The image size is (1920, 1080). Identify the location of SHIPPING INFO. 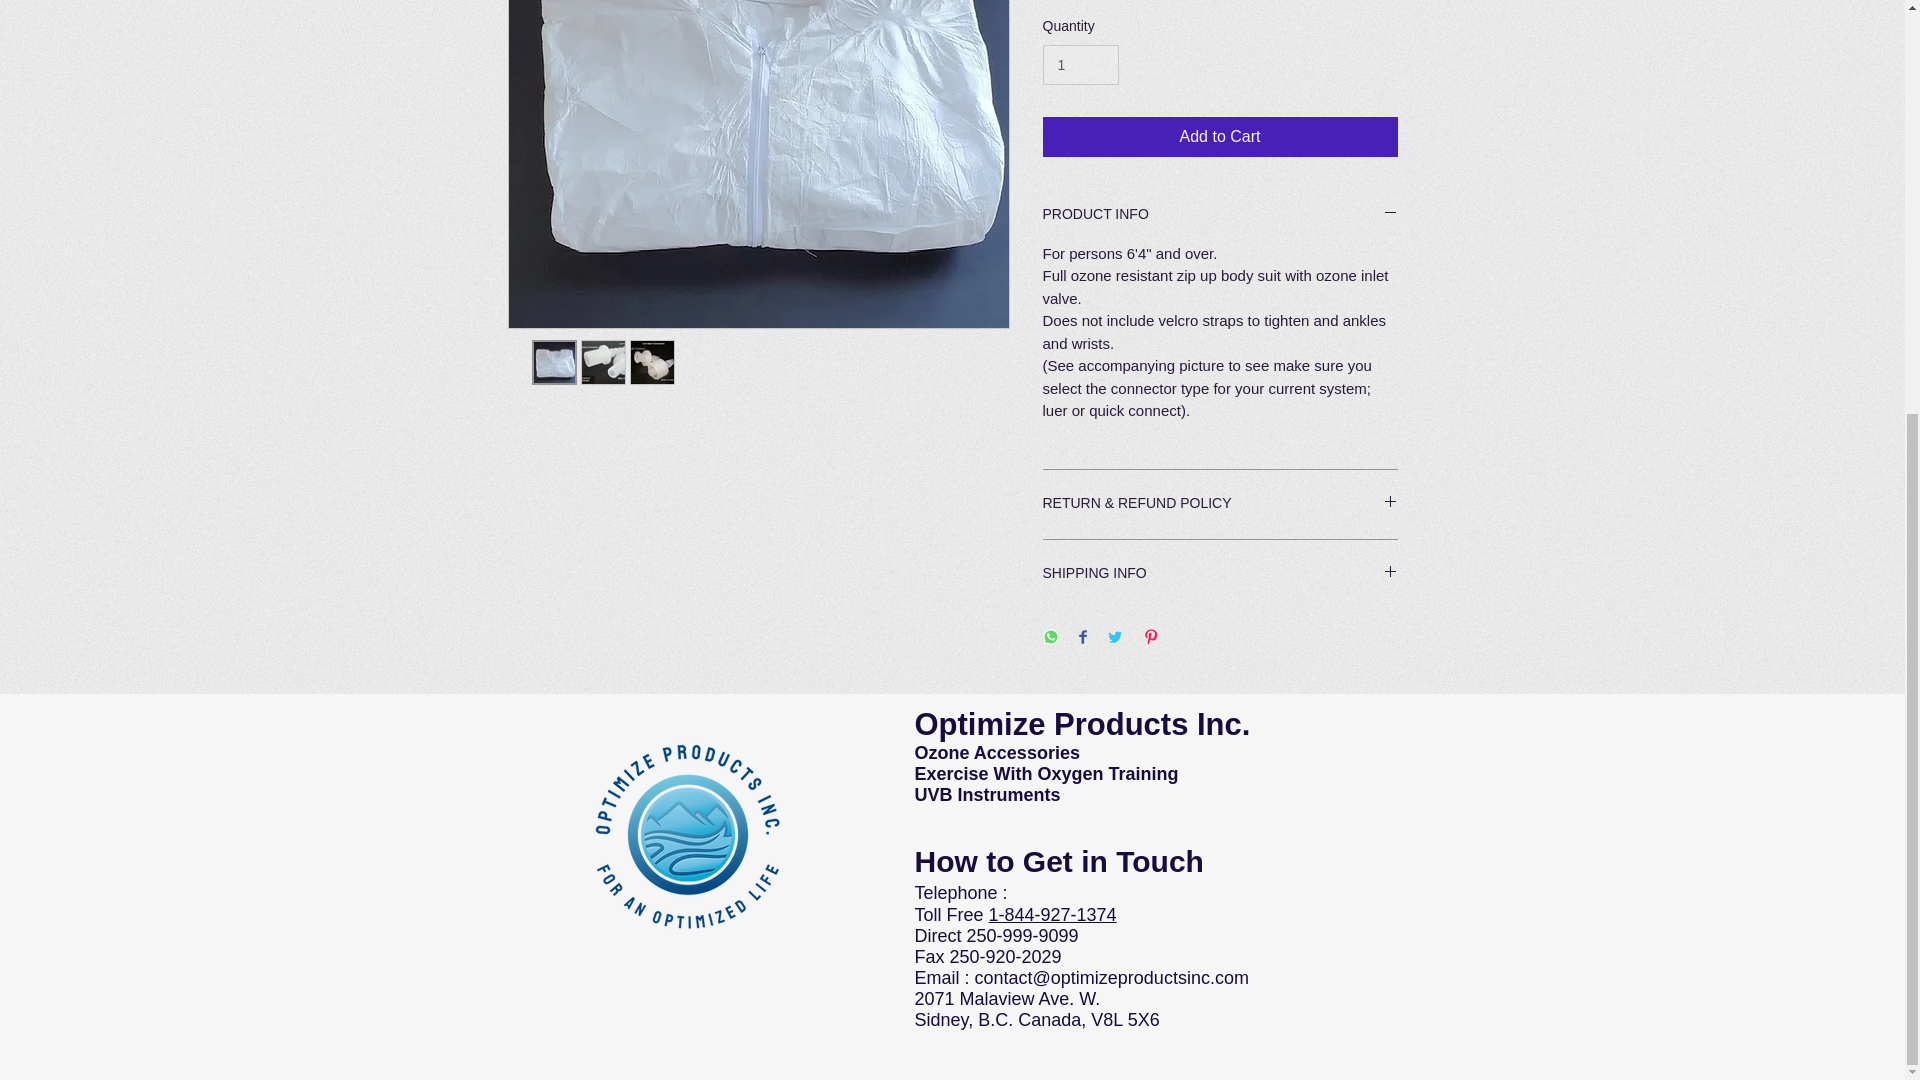
(1220, 574).